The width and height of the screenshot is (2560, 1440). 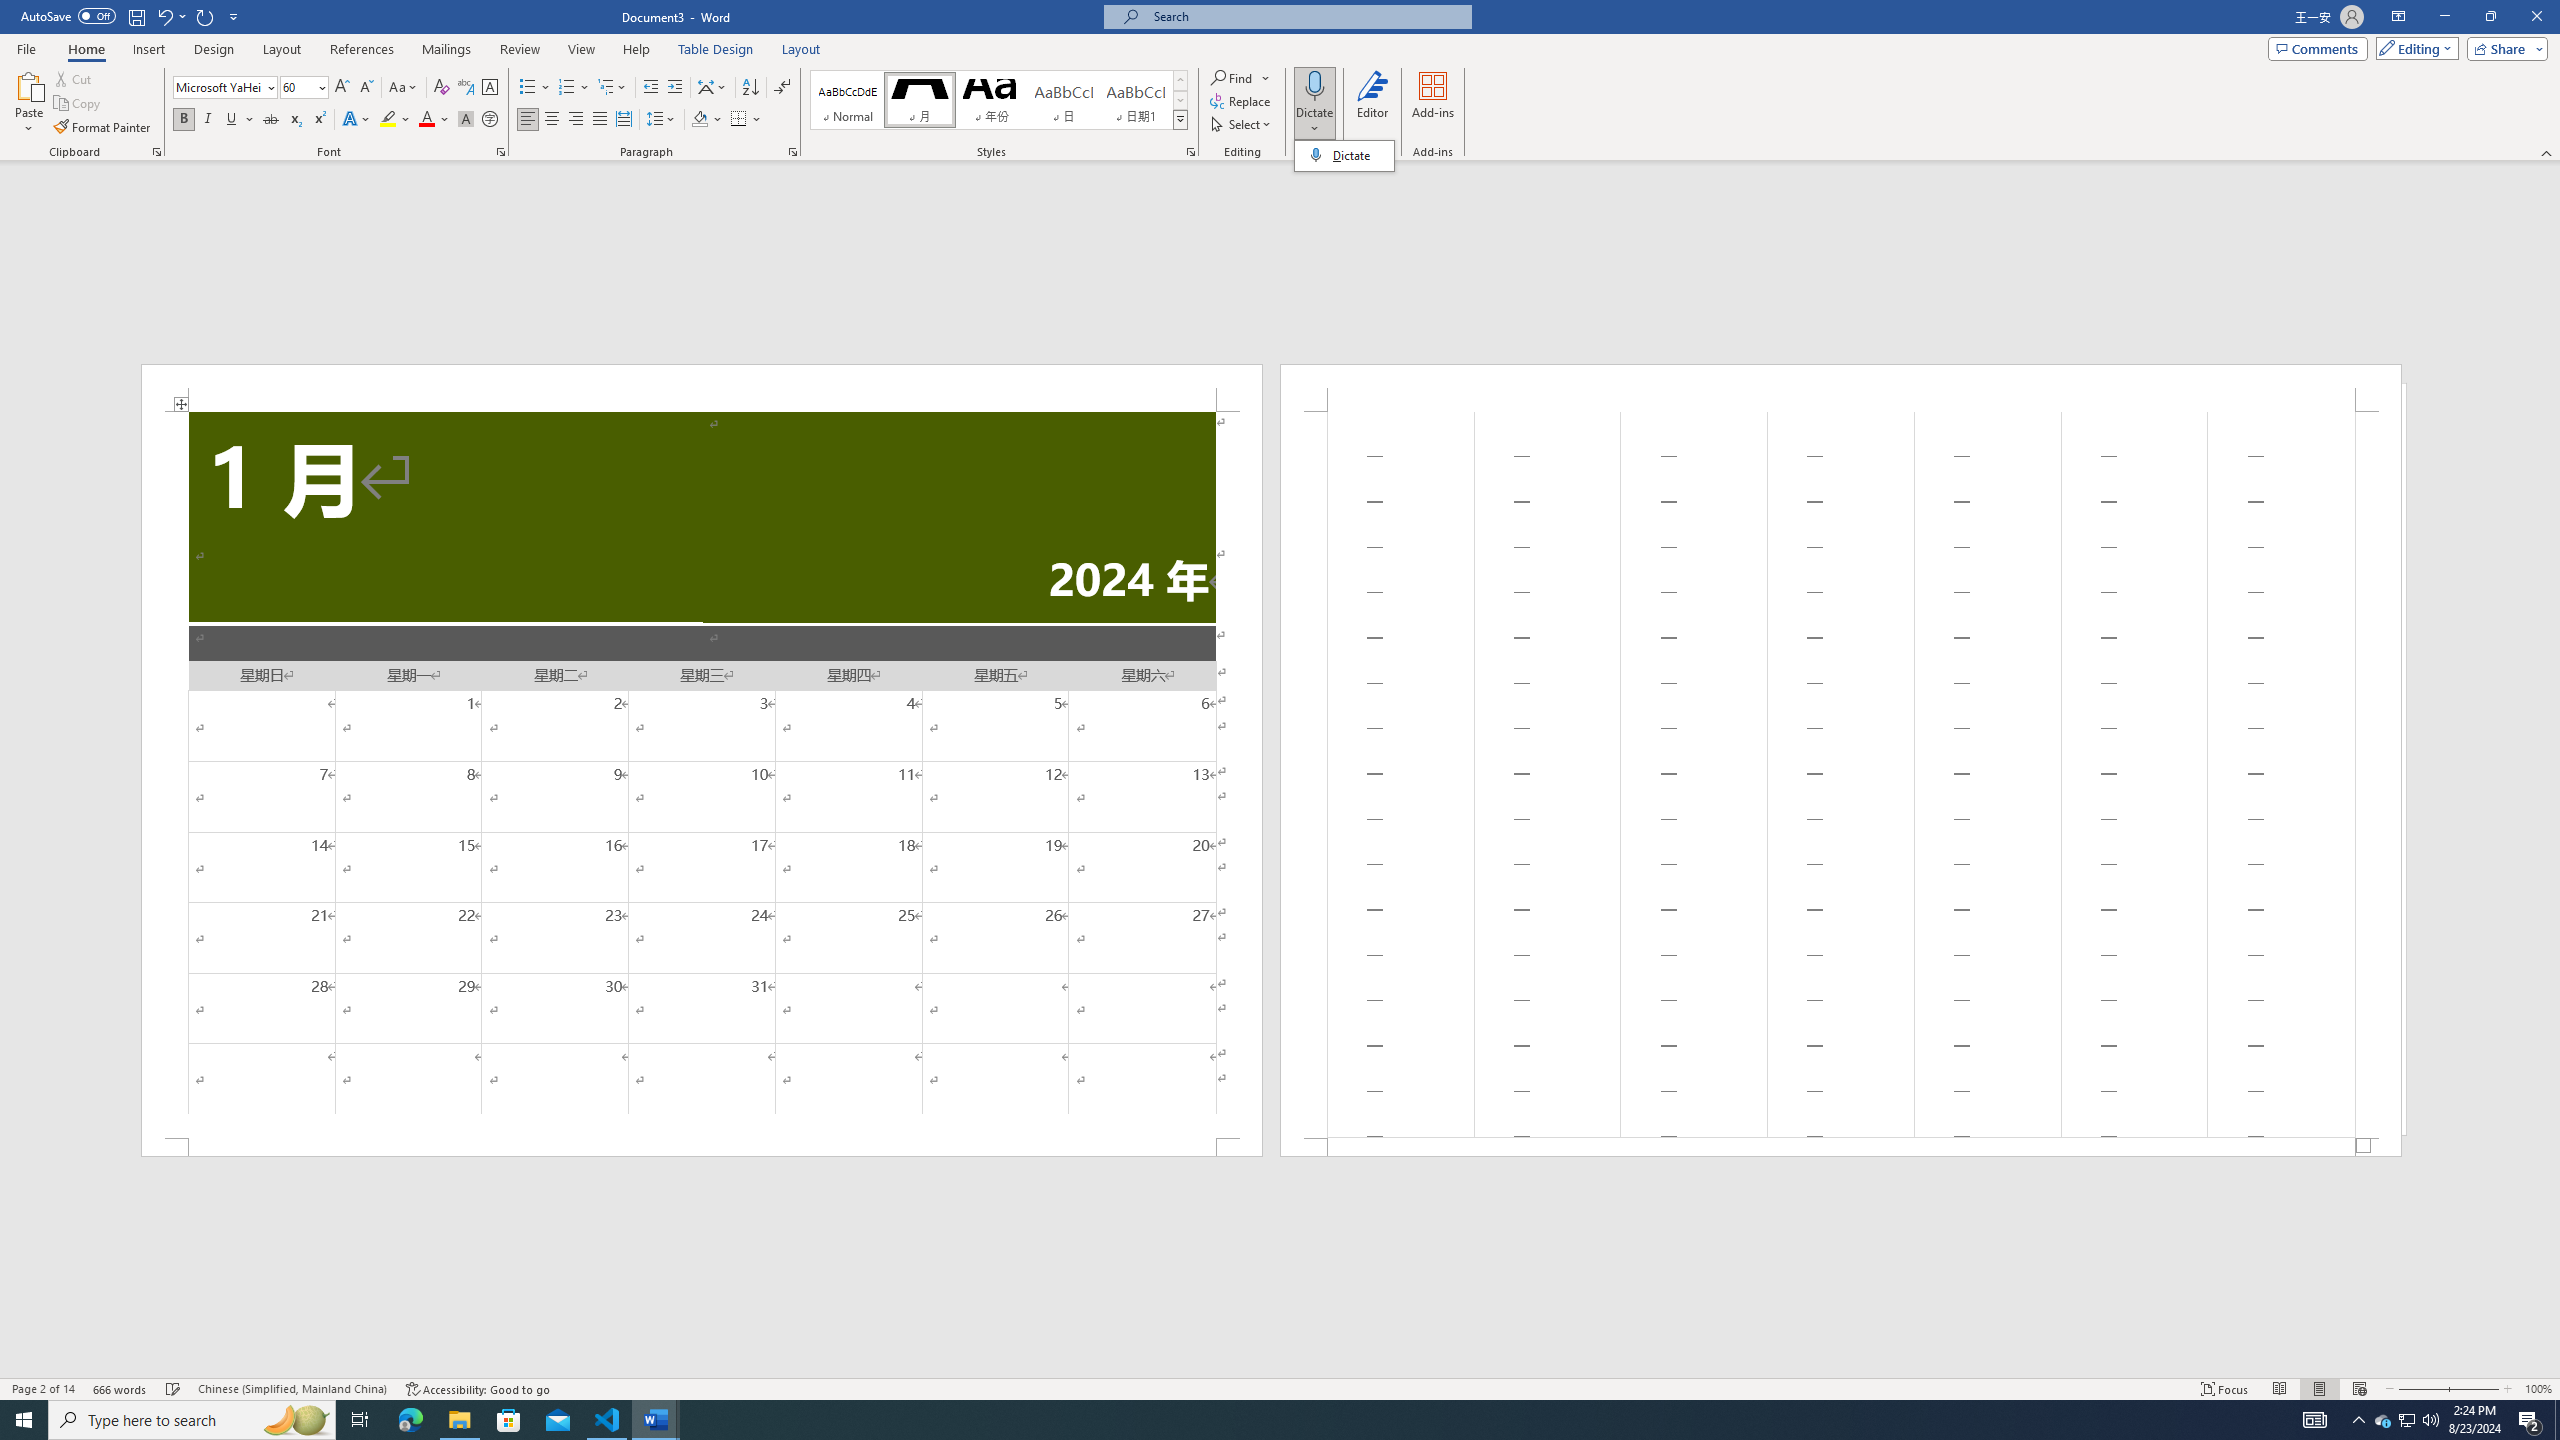 I want to click on View, so click(x=582, y=49).